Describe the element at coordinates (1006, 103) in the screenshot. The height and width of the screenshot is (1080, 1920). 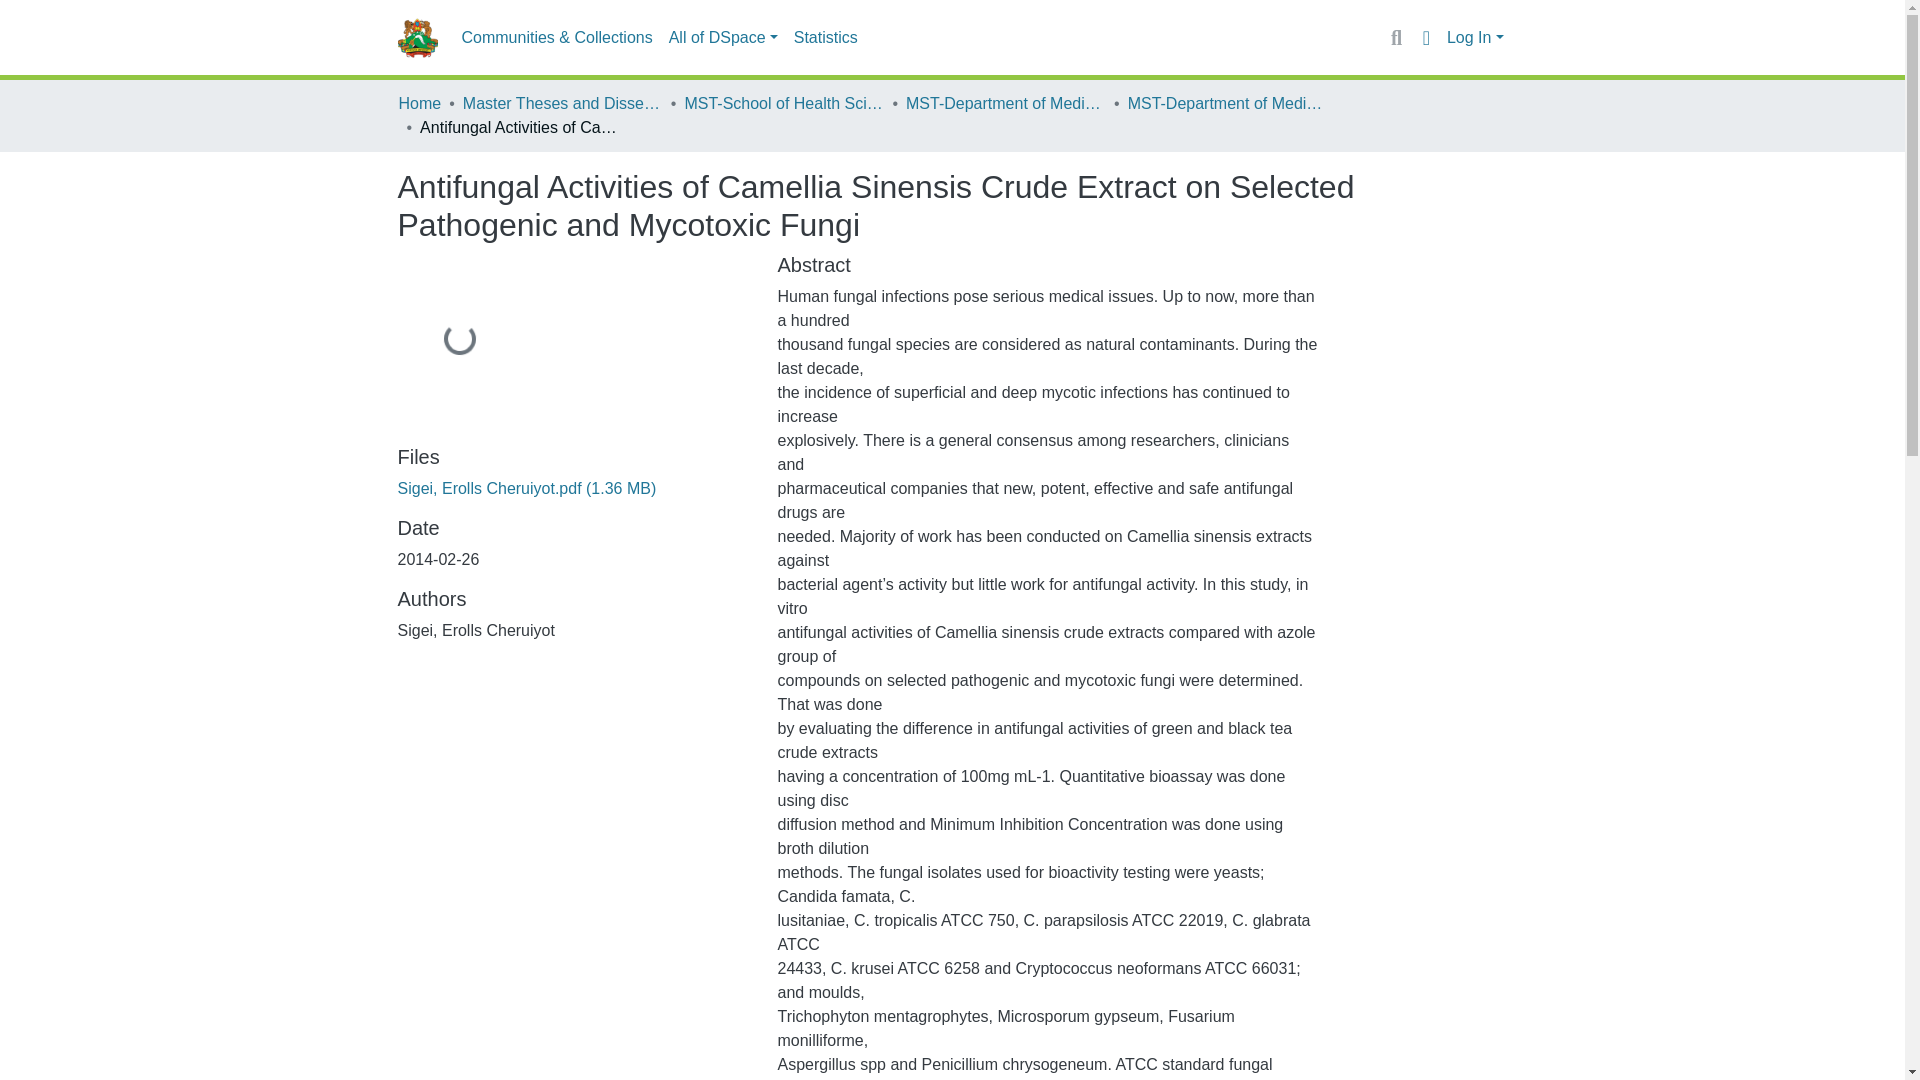
I see `MST-Department of Medical Laboratory Sciences` at that location.